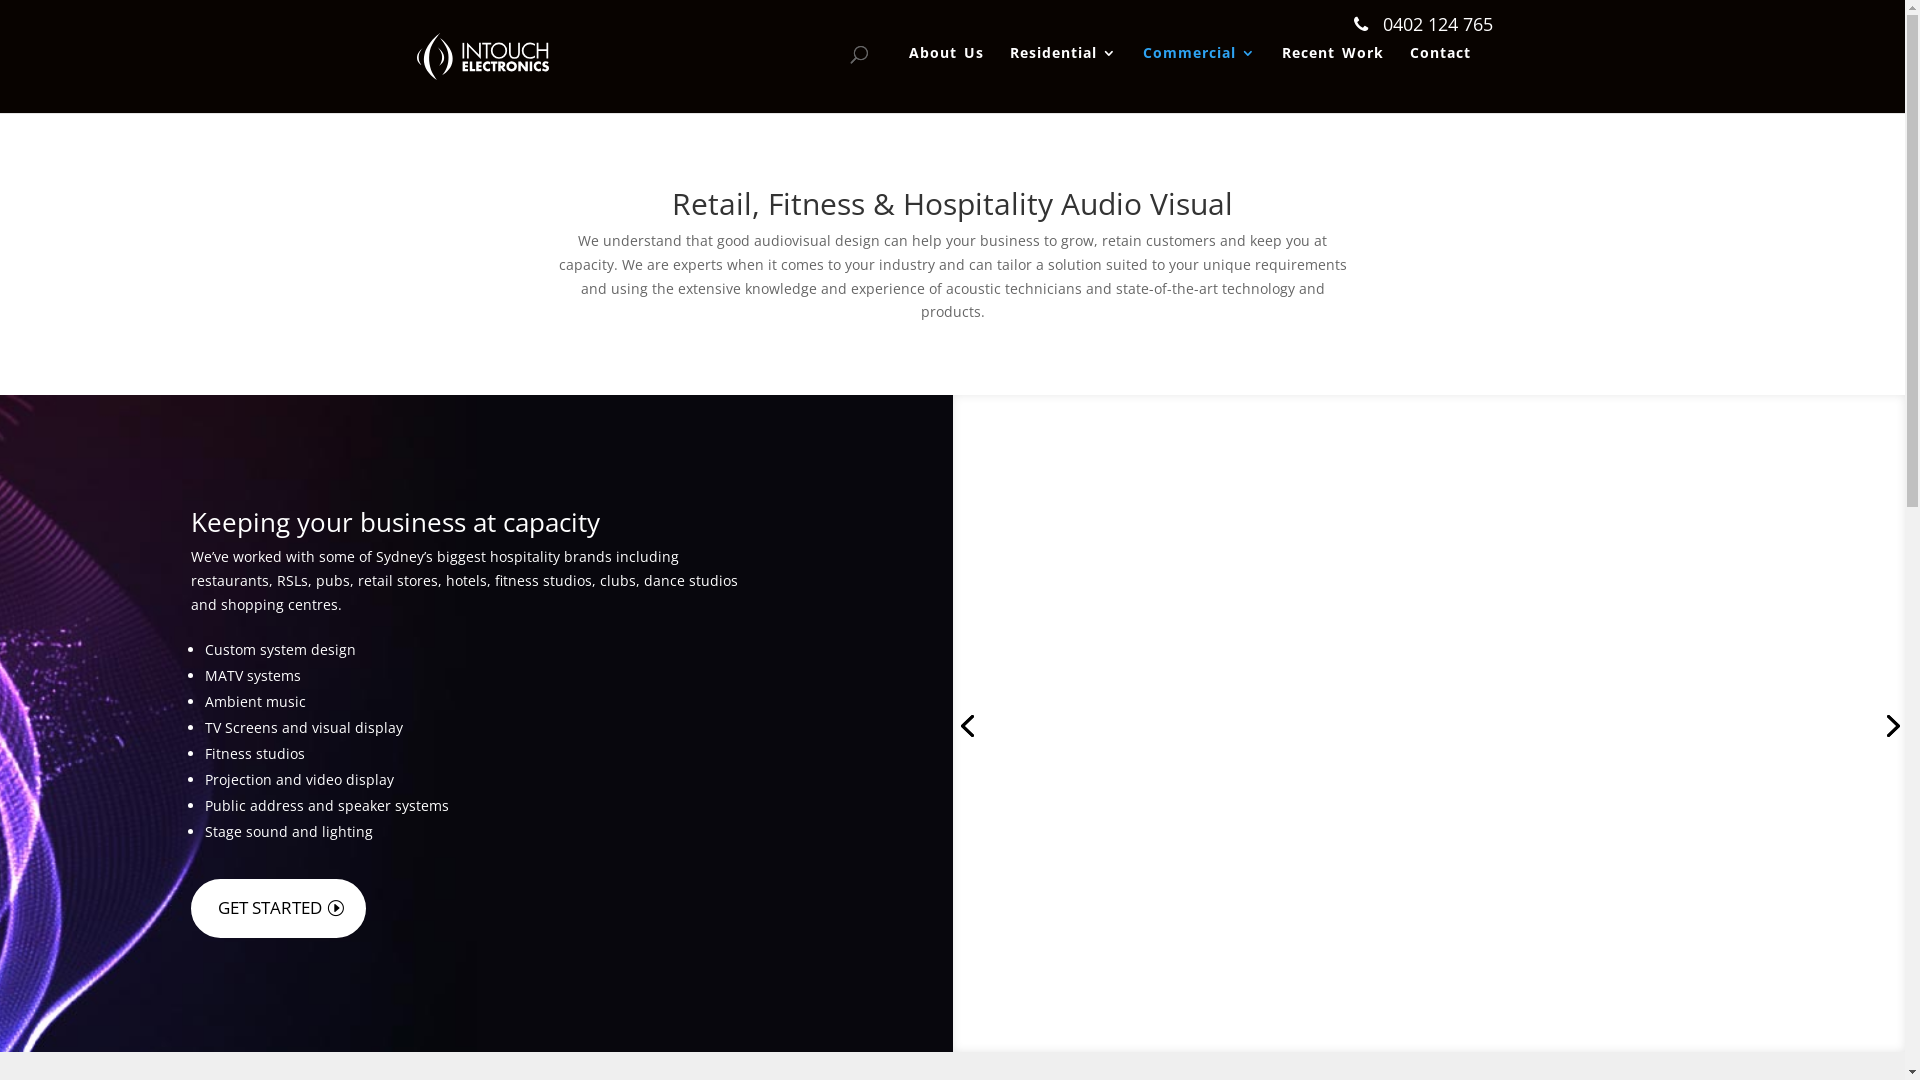 The height and width of the screenshot is (1080, 1920). What do you see at coordinates (1412, 1012) in the screenshot?
I see `3` at bounding box center [1412, 1012].